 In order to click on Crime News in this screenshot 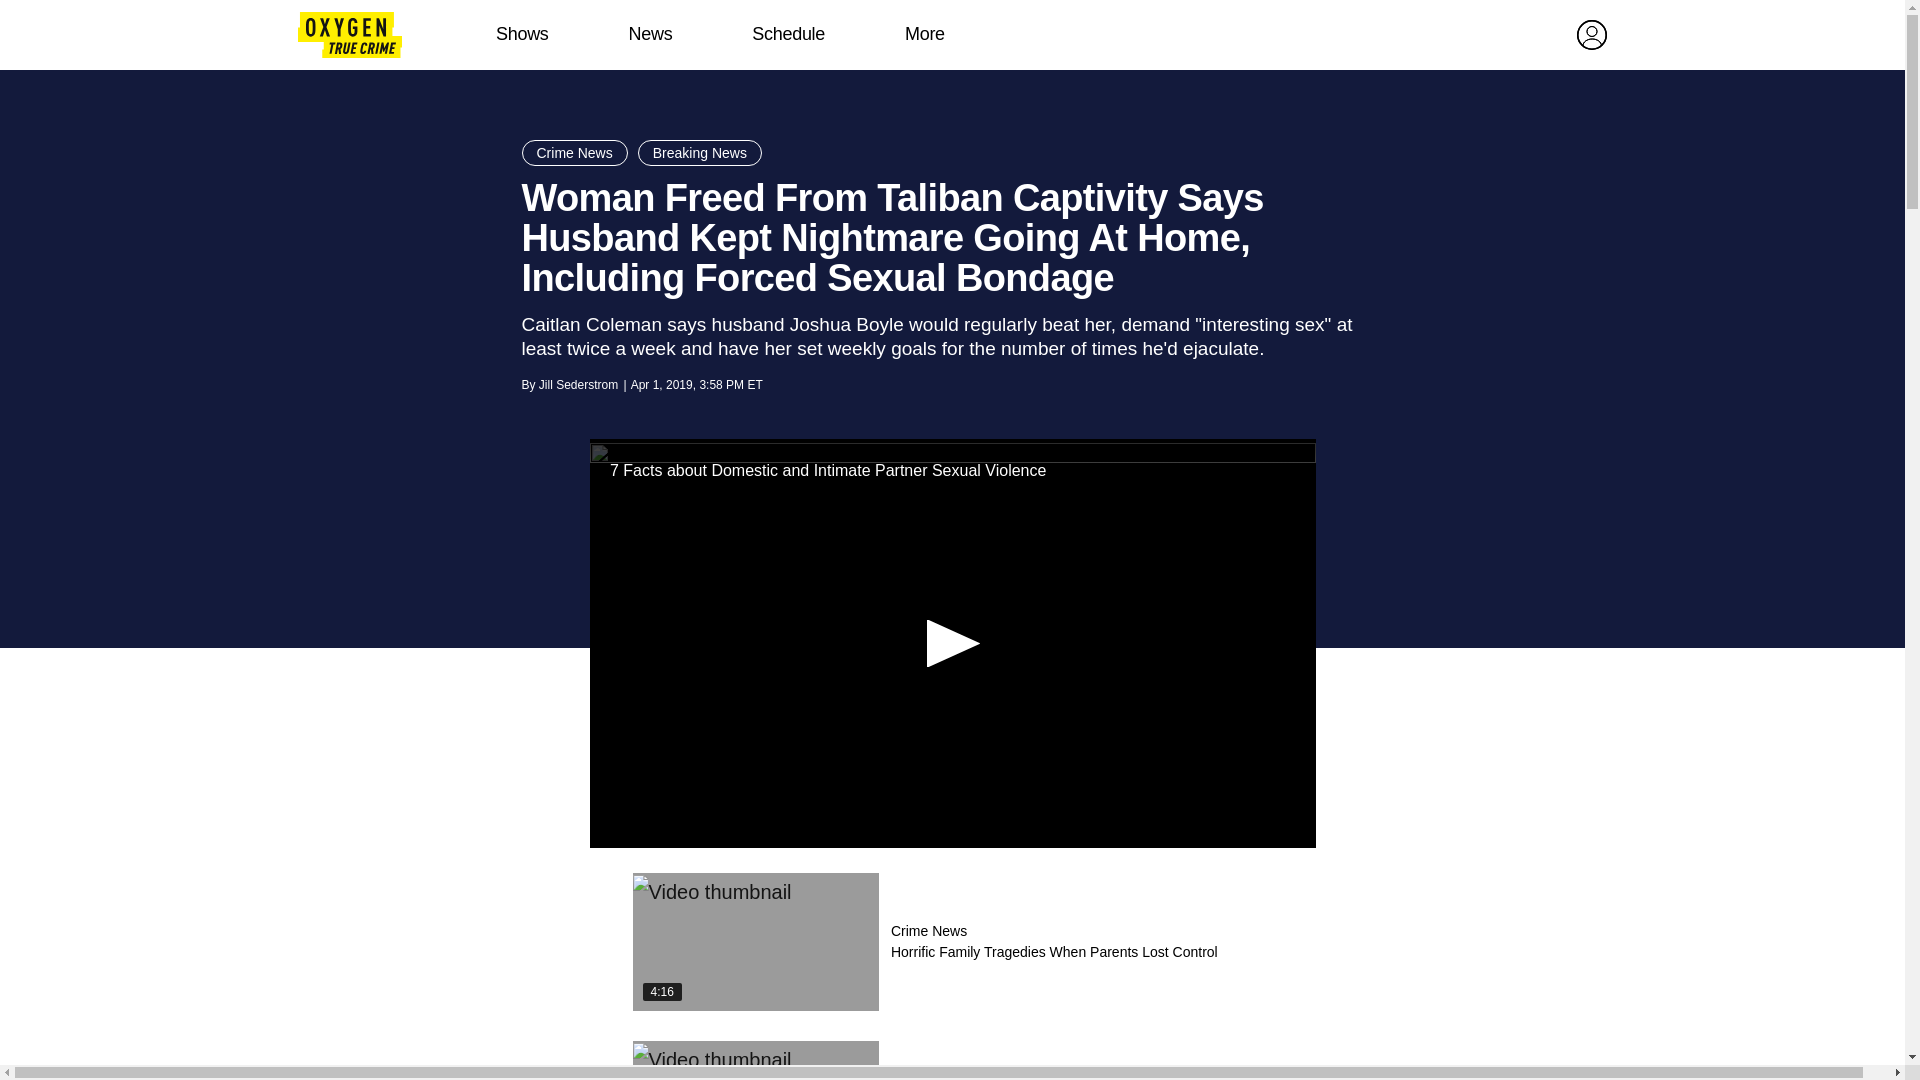, I will do `click(574, 153)`.